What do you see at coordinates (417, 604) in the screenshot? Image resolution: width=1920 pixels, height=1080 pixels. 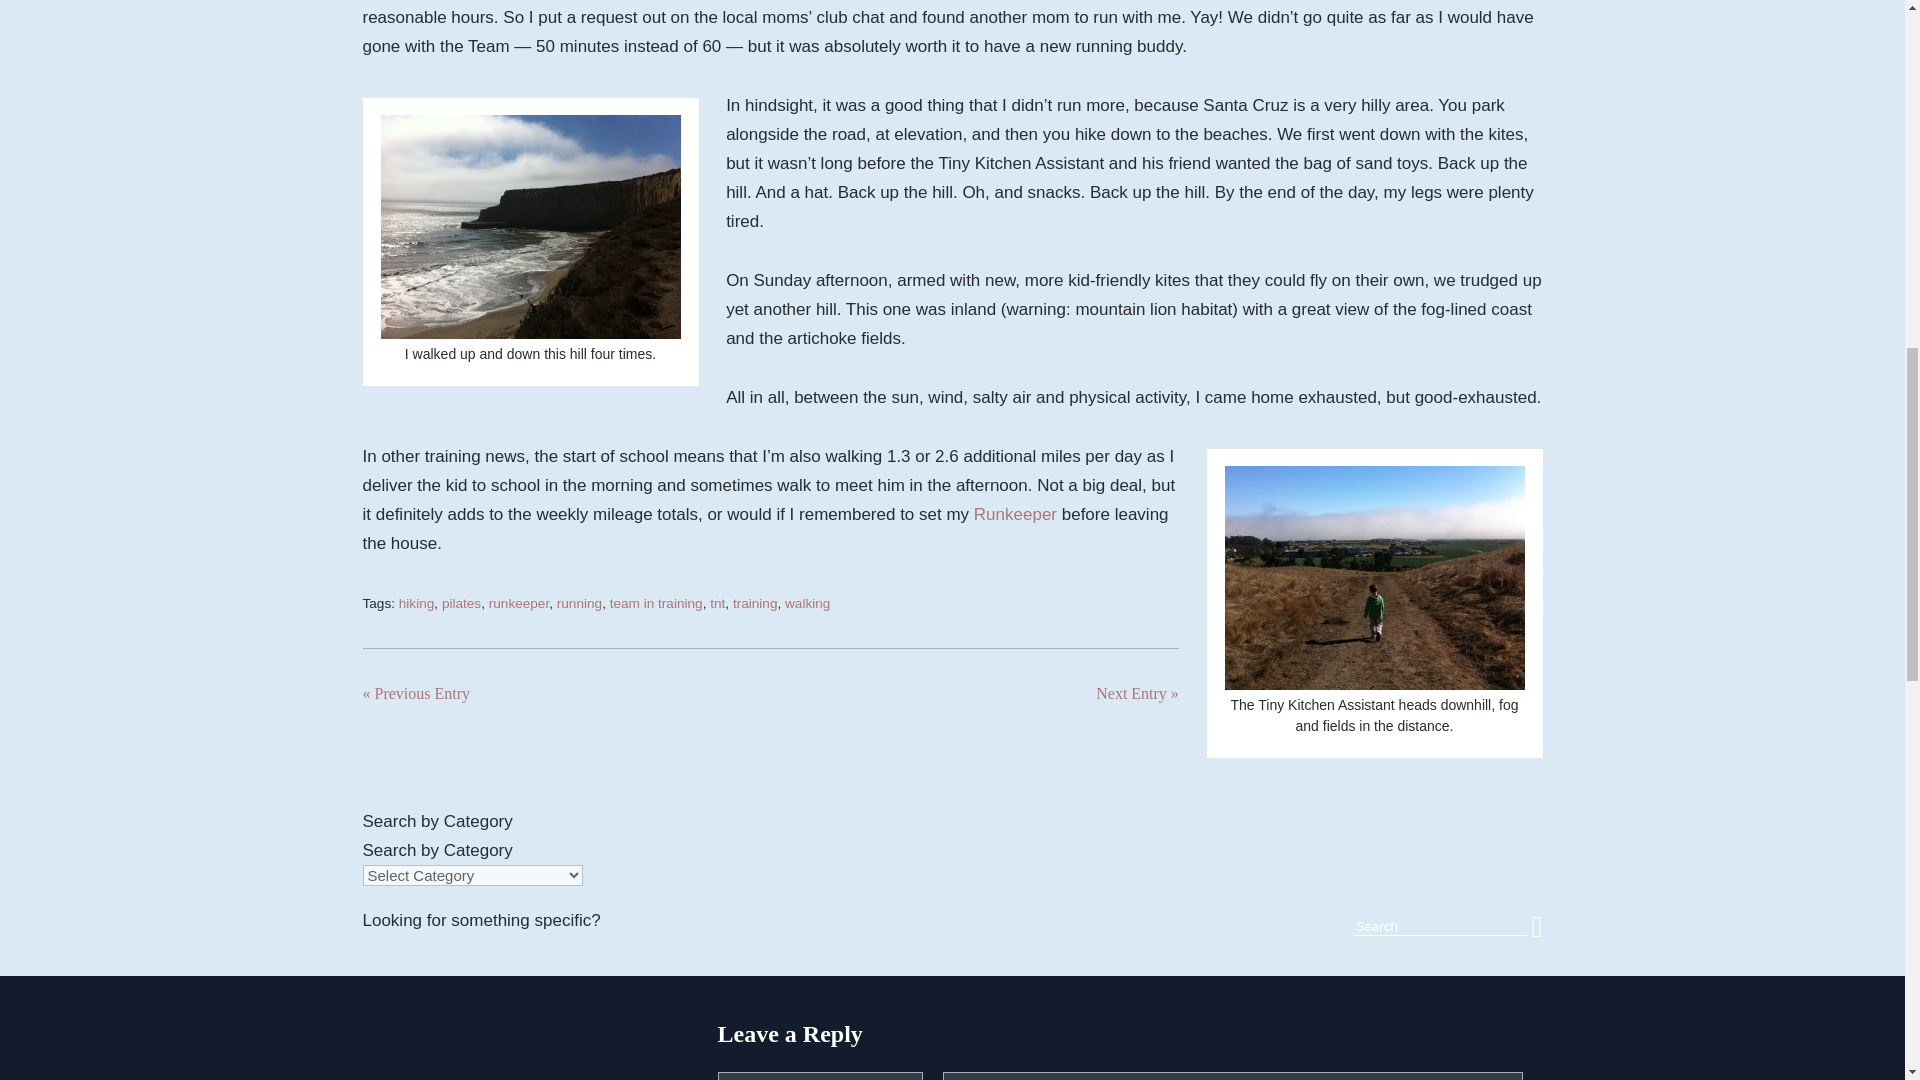 I see `hiking` at bounding box center [417, 604].